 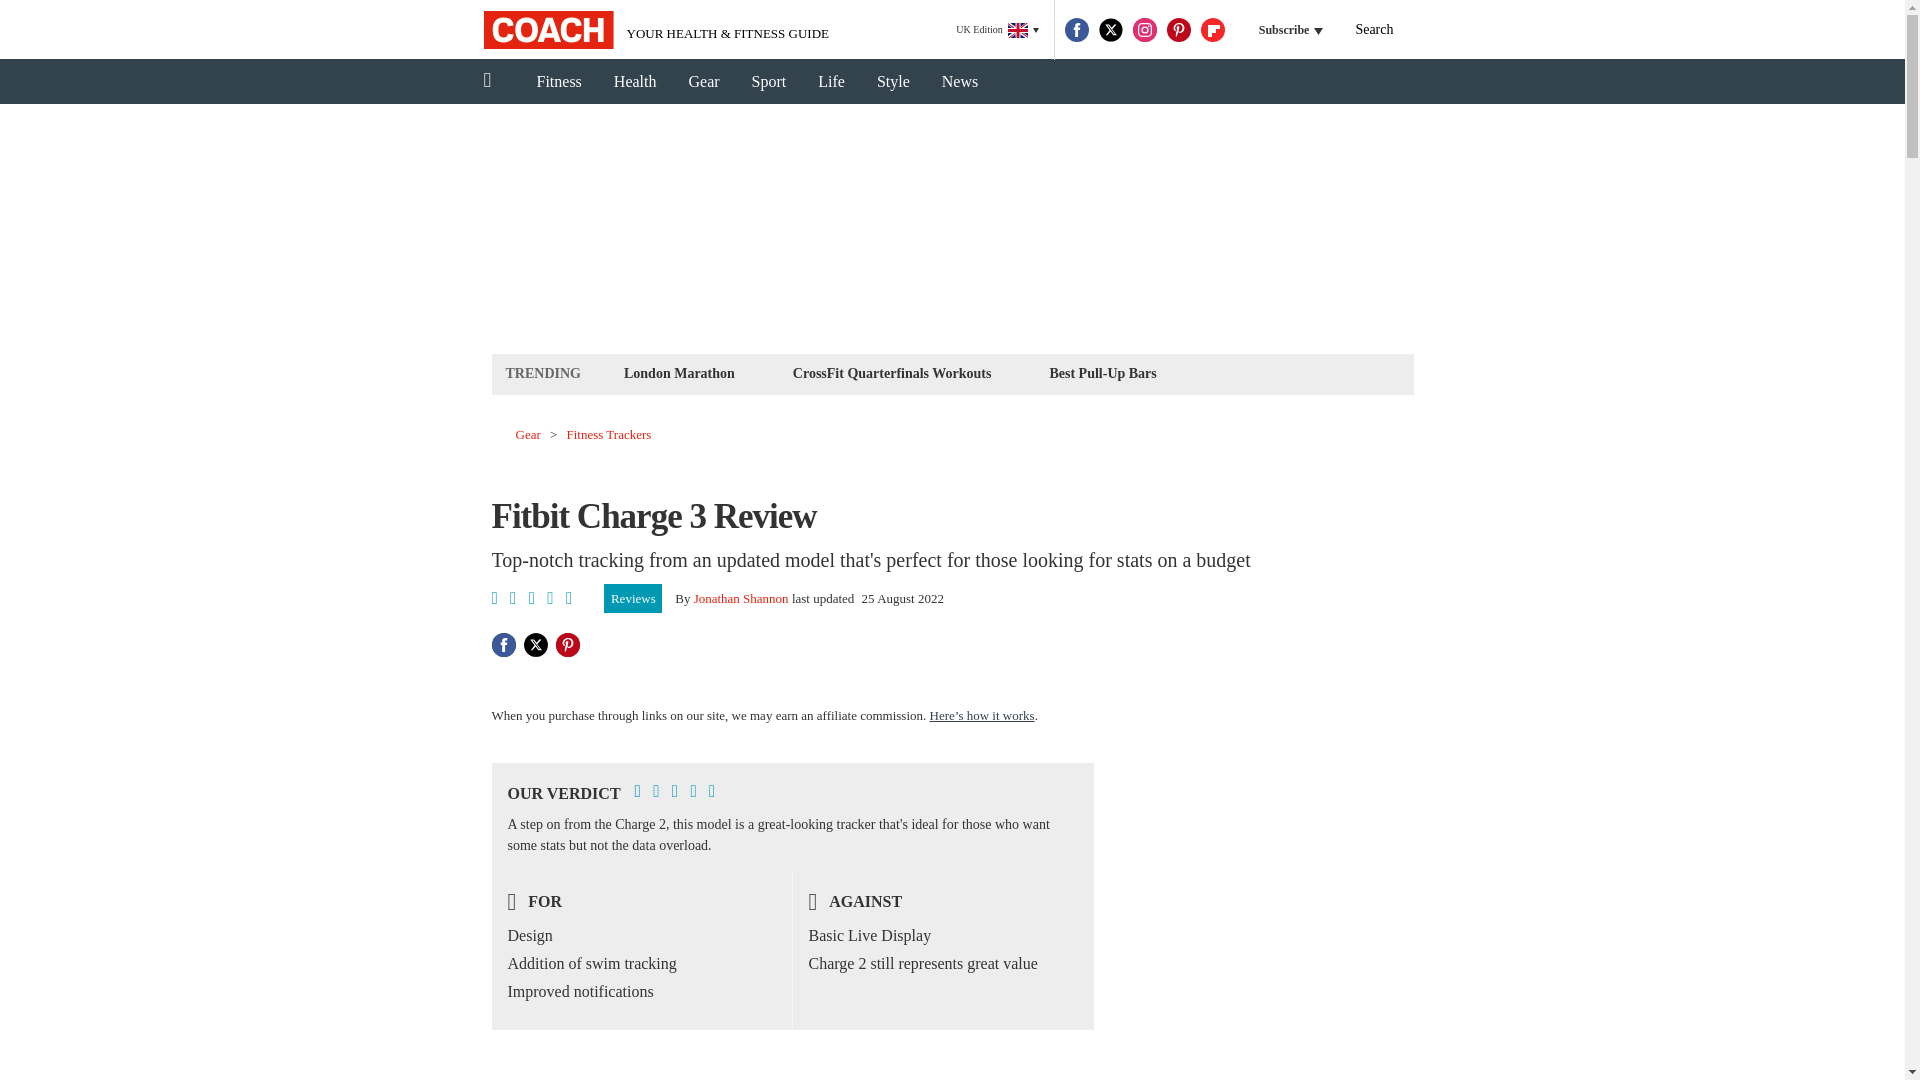 What do you see at coordinates (768, 82) in the screenshot?
I see `Sport` at bounding box center [768, 82].